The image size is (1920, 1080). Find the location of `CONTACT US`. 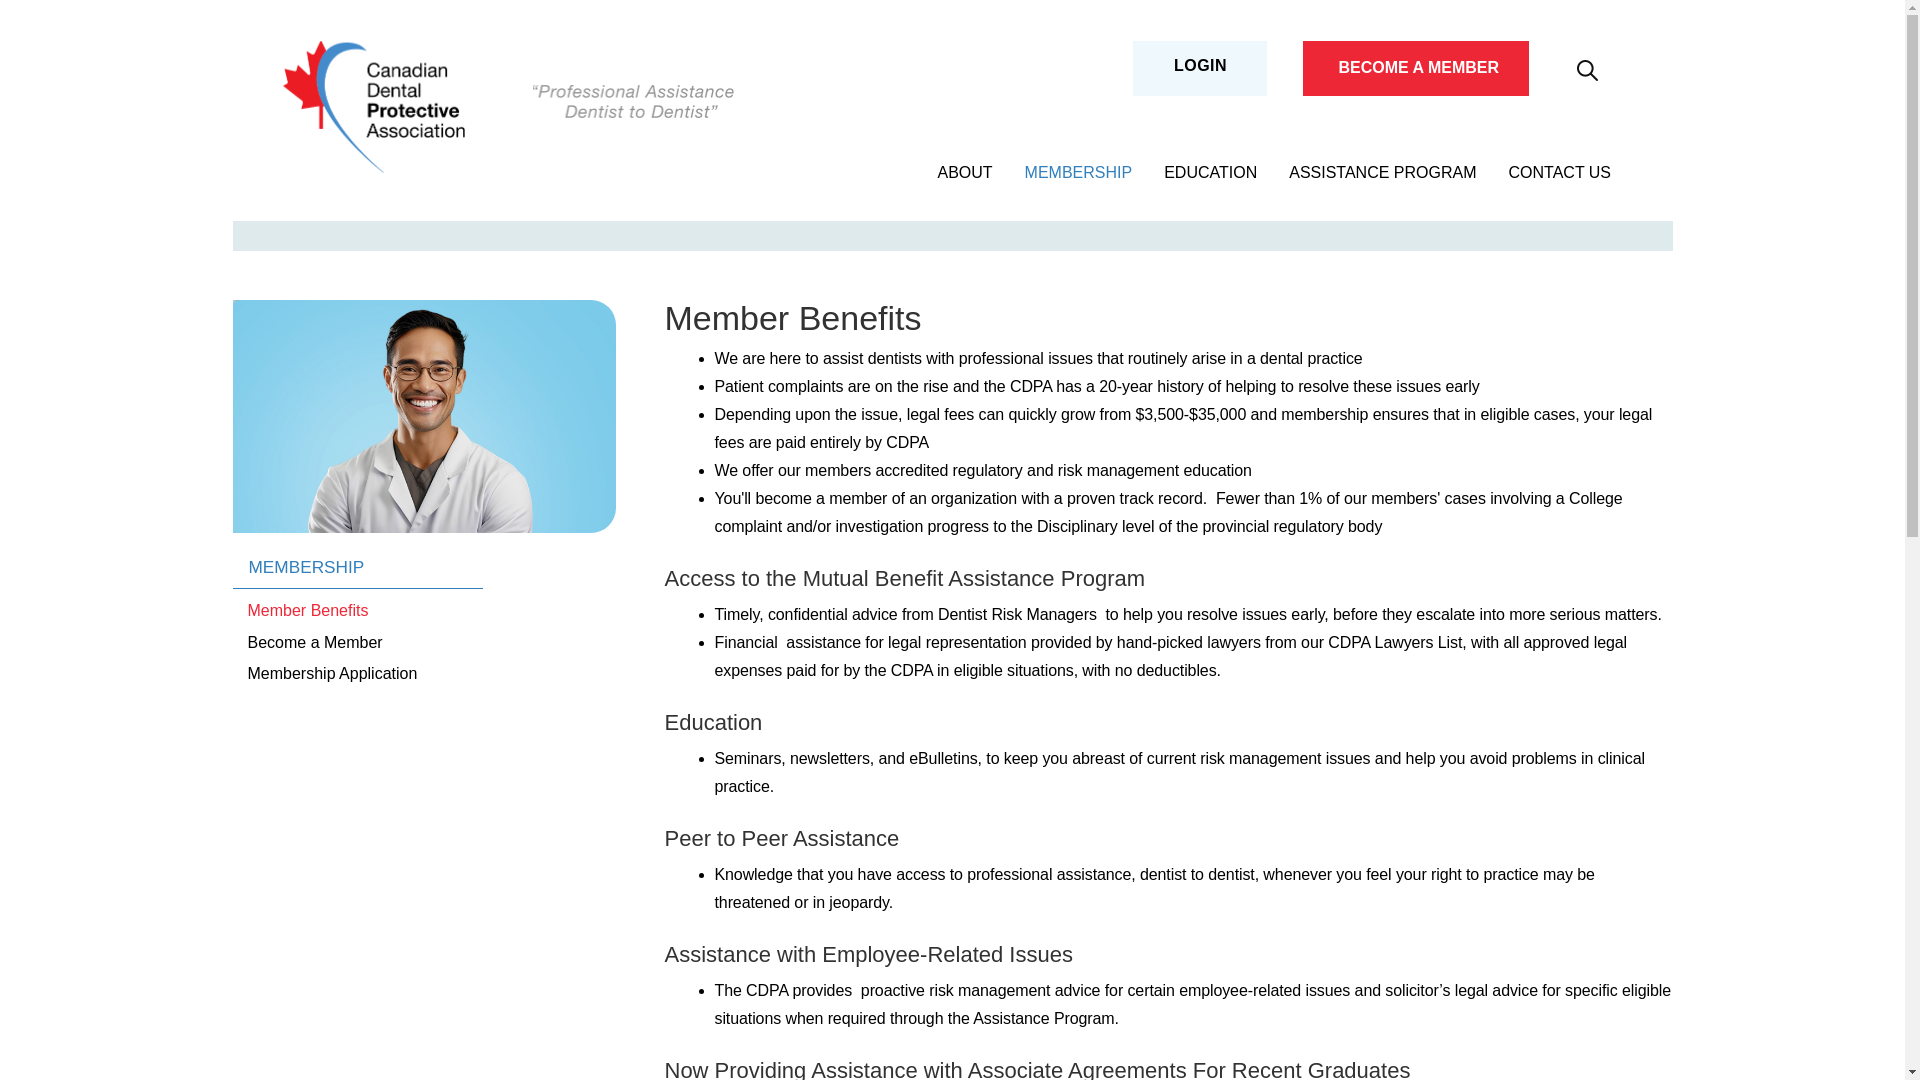

CONTACT US is located at coordinates (1560, 171).